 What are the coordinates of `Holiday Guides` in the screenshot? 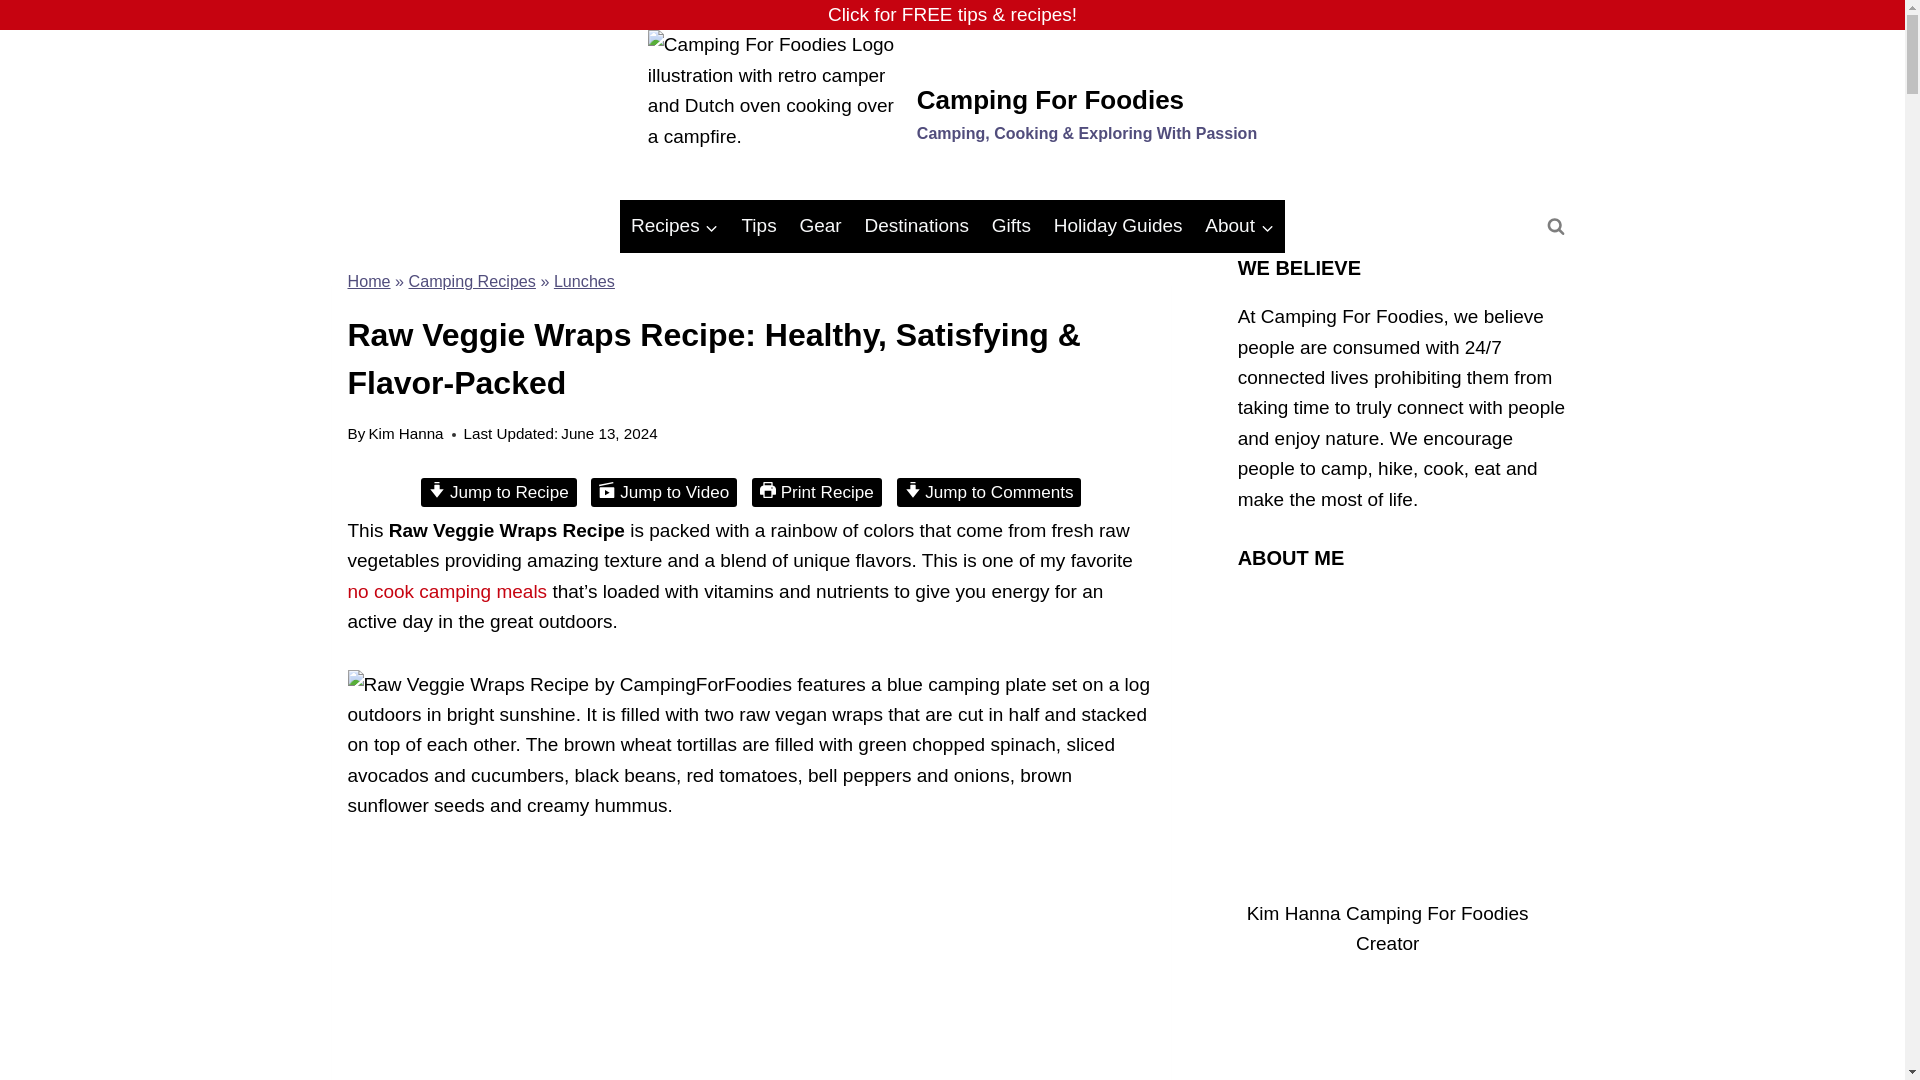 It's located at (1118, 226).